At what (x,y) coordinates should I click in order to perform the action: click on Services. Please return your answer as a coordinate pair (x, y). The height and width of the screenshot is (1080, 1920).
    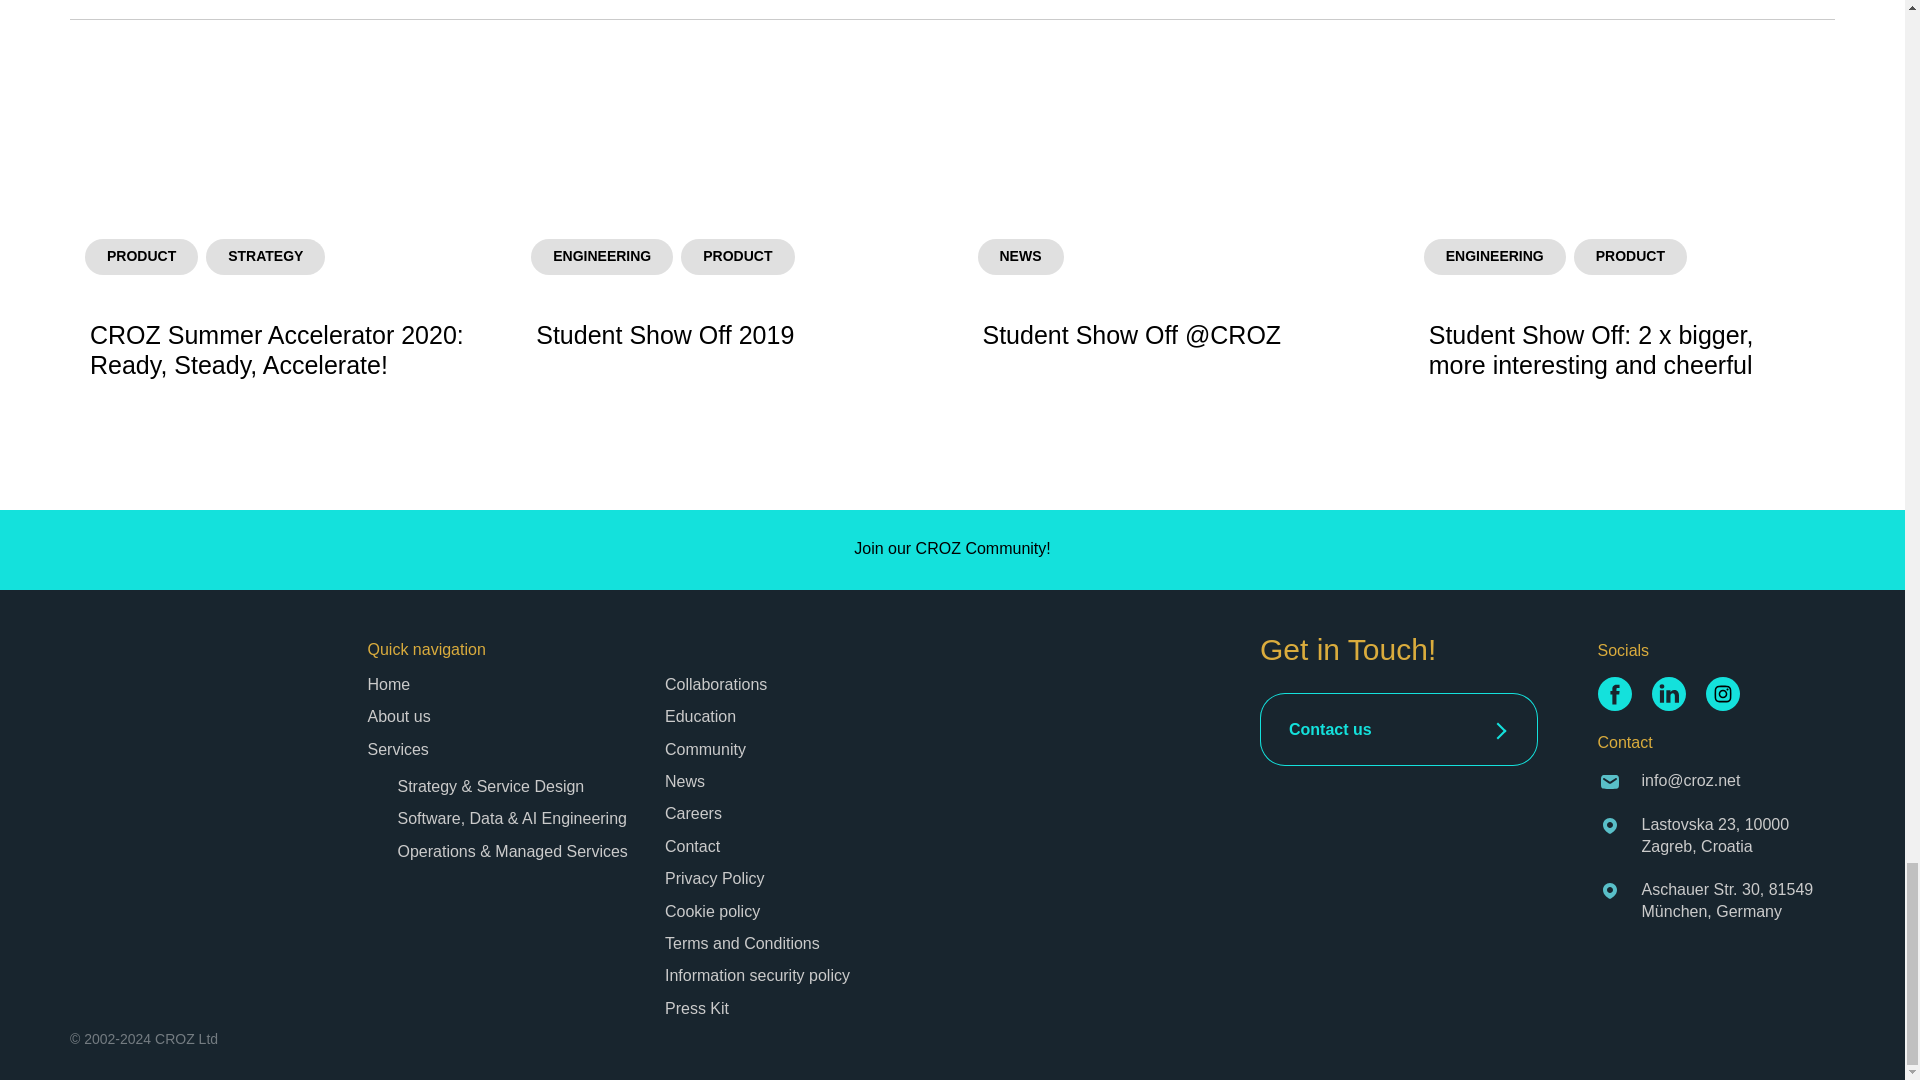
    Looking at the image, I should click on (398, 749).